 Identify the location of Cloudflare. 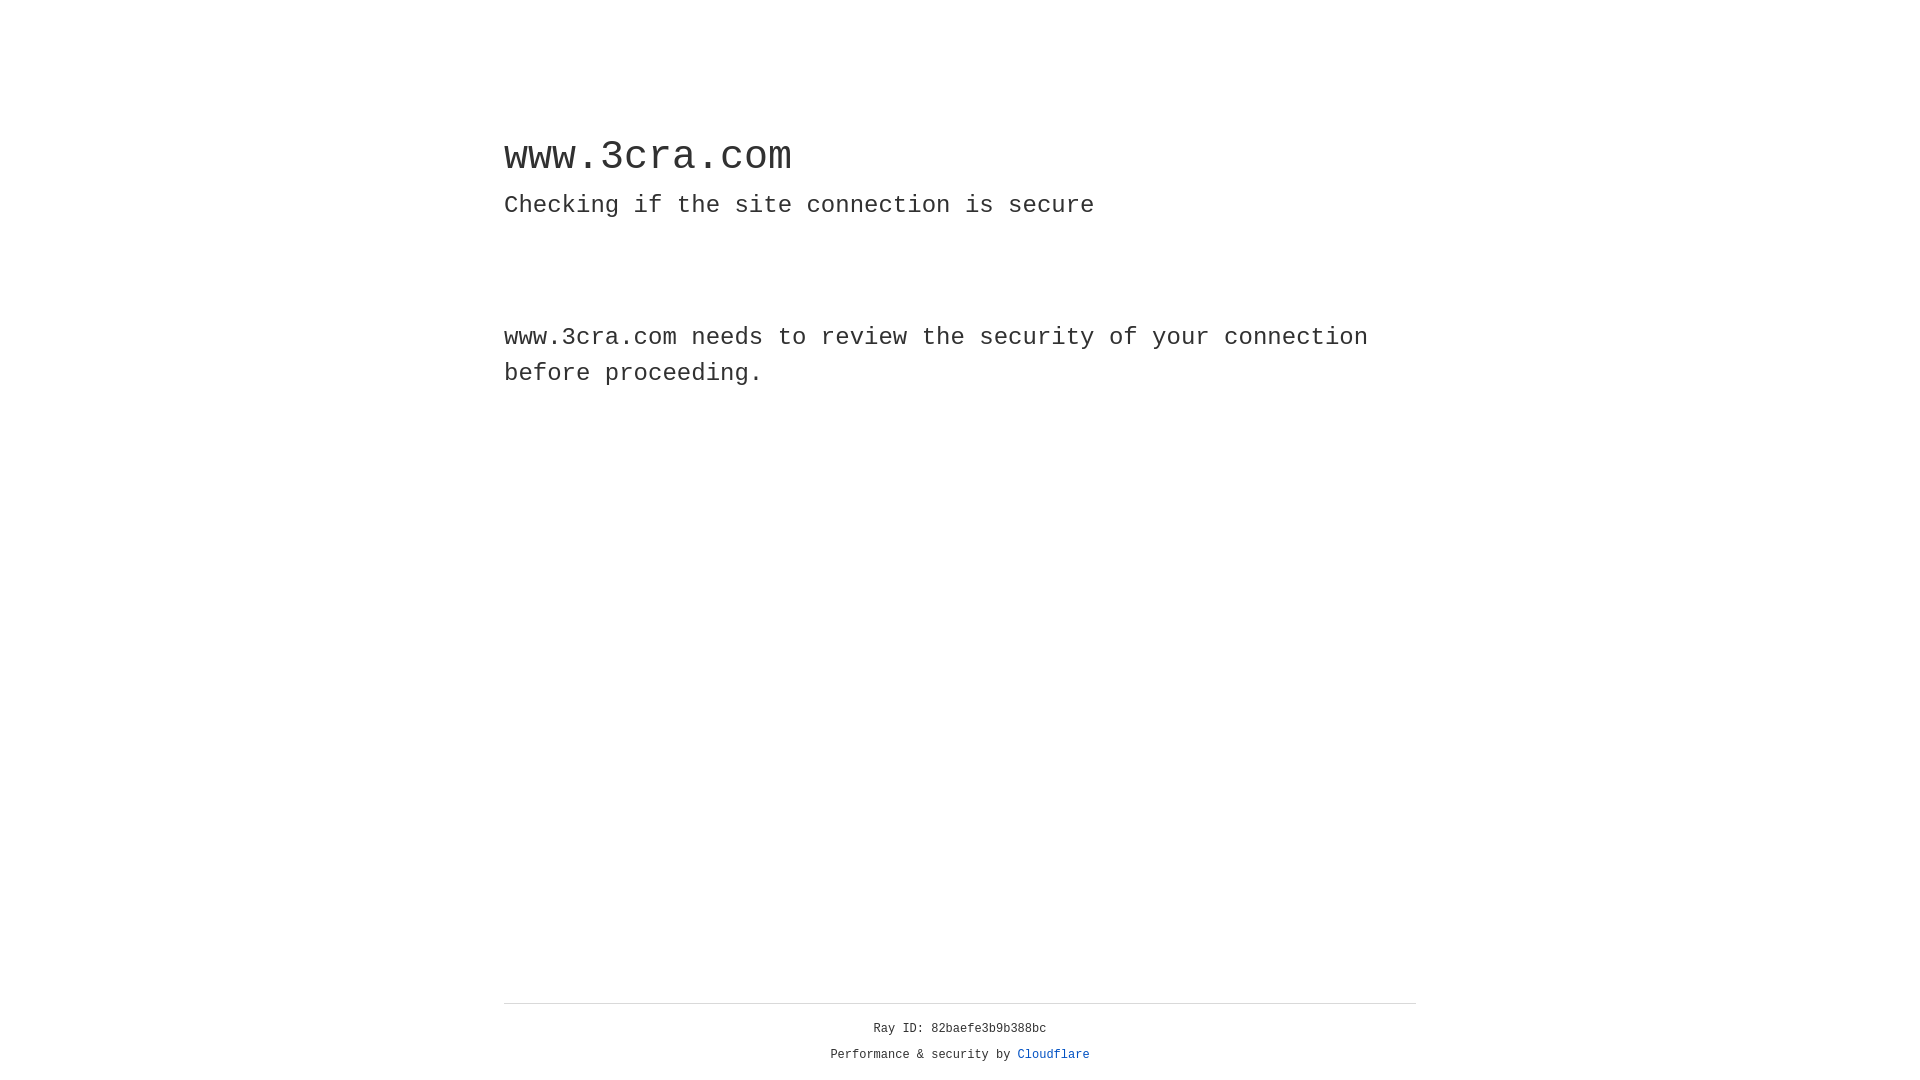
(1054, 1055).